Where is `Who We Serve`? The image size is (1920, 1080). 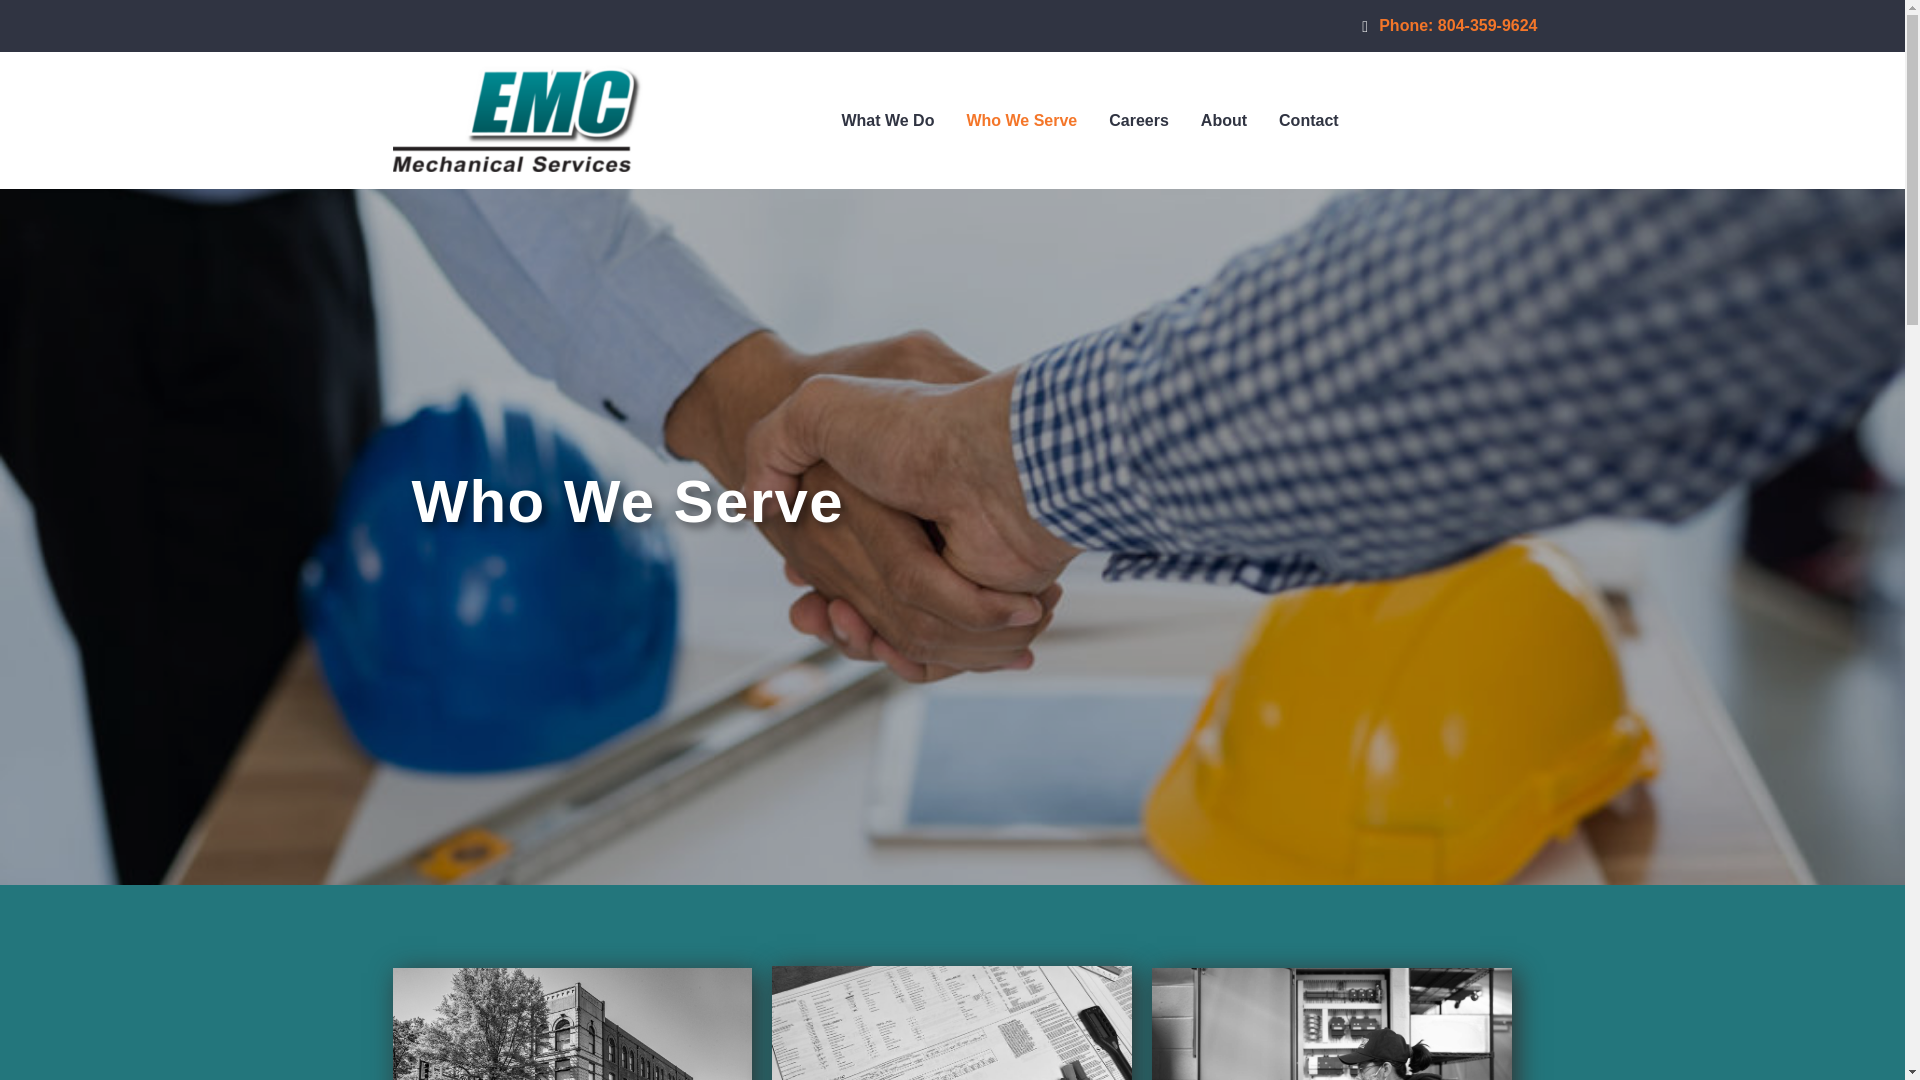
Who We Serve is located at coordinates (1021, 120).